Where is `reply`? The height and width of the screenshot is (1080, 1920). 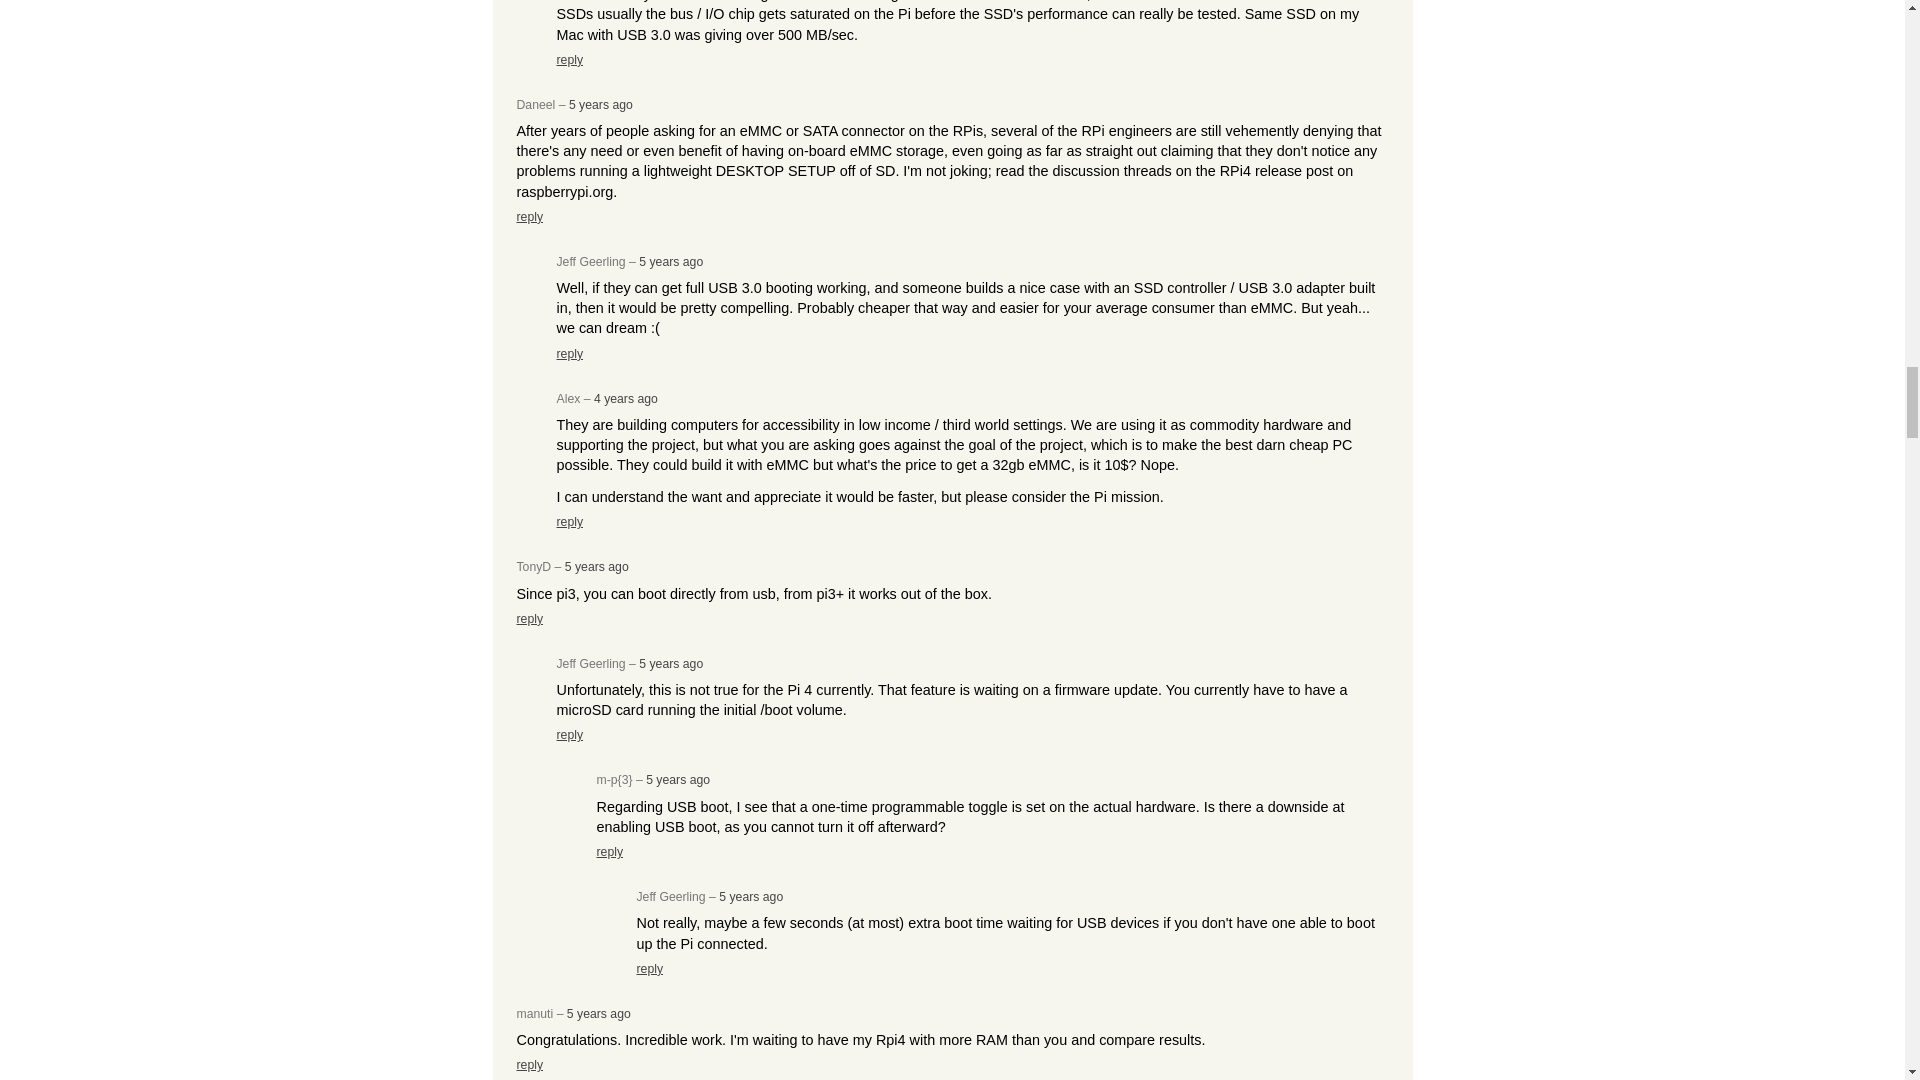 reply is located at coordinates (570, 353).